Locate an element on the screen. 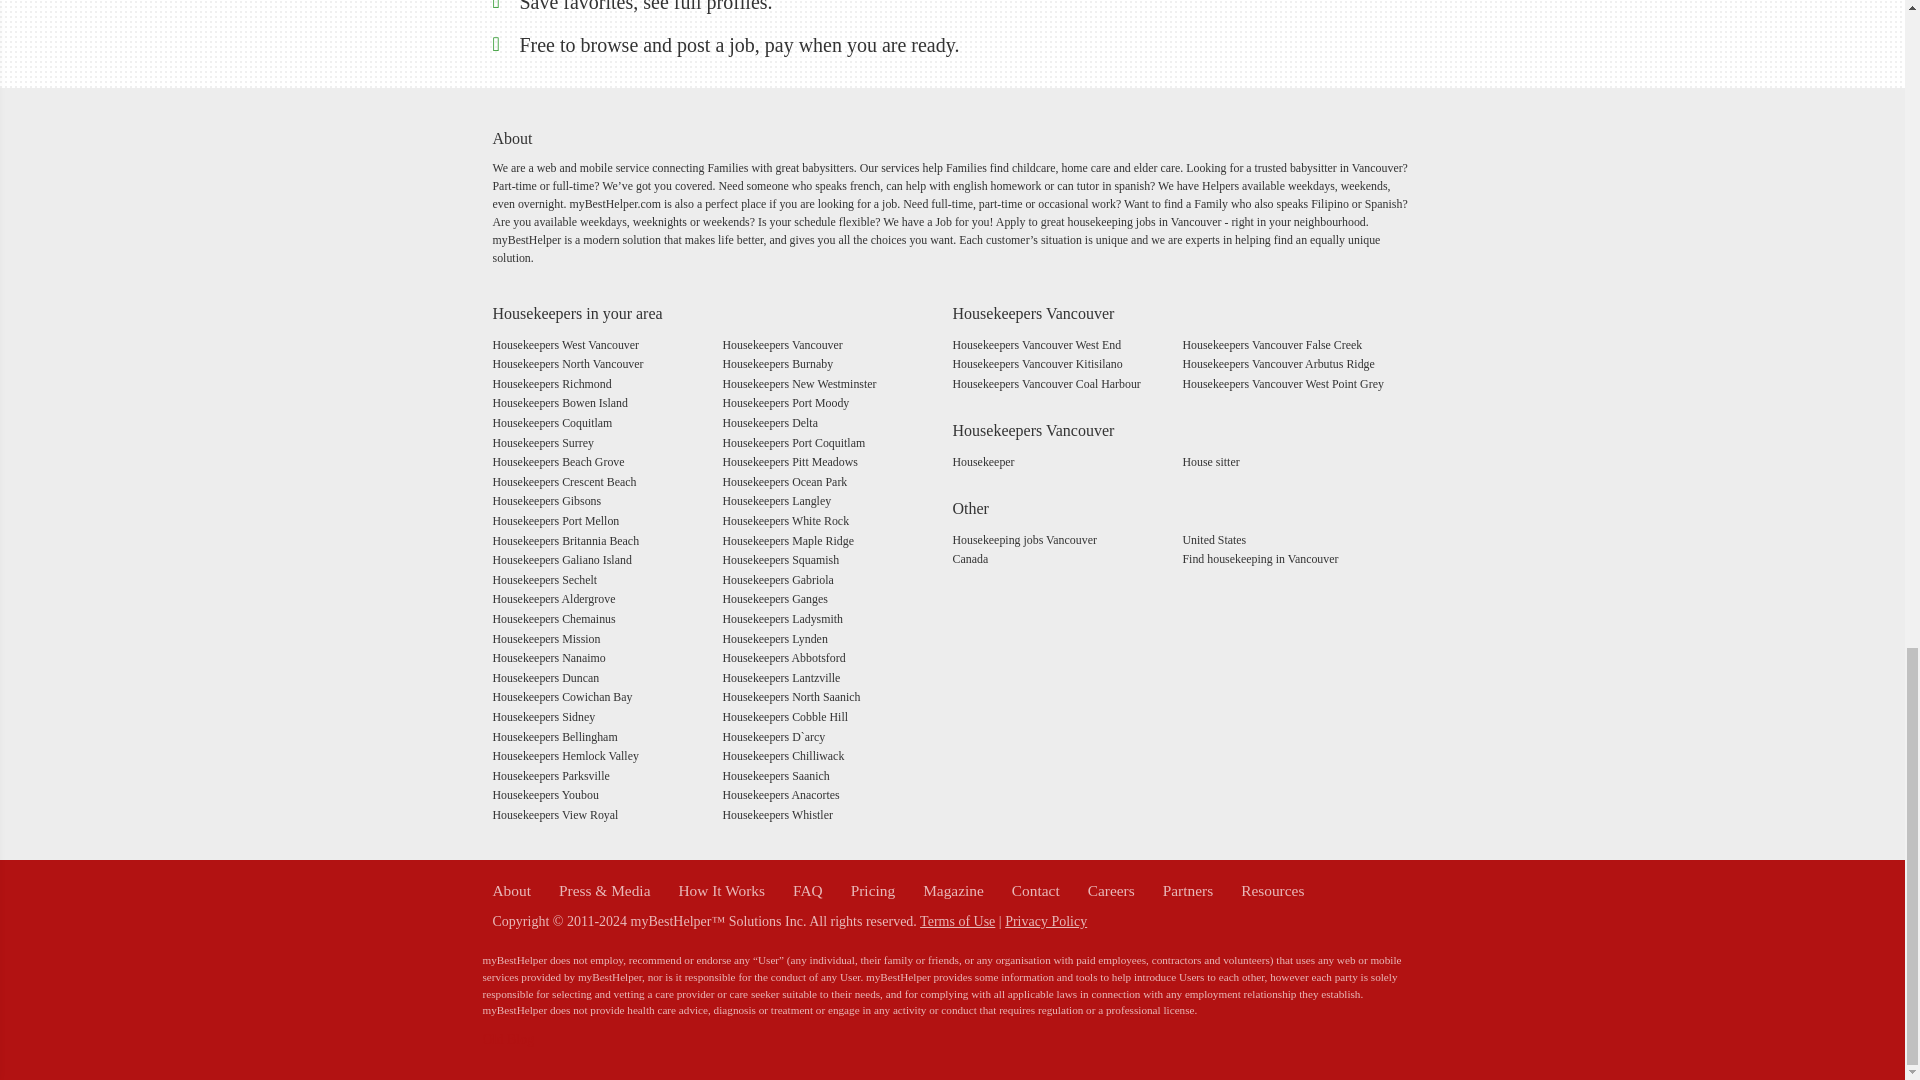 The height and width of the screenshot is (1080, 1920). Housekeepers Vancouver is located at coordinates (782, 345).